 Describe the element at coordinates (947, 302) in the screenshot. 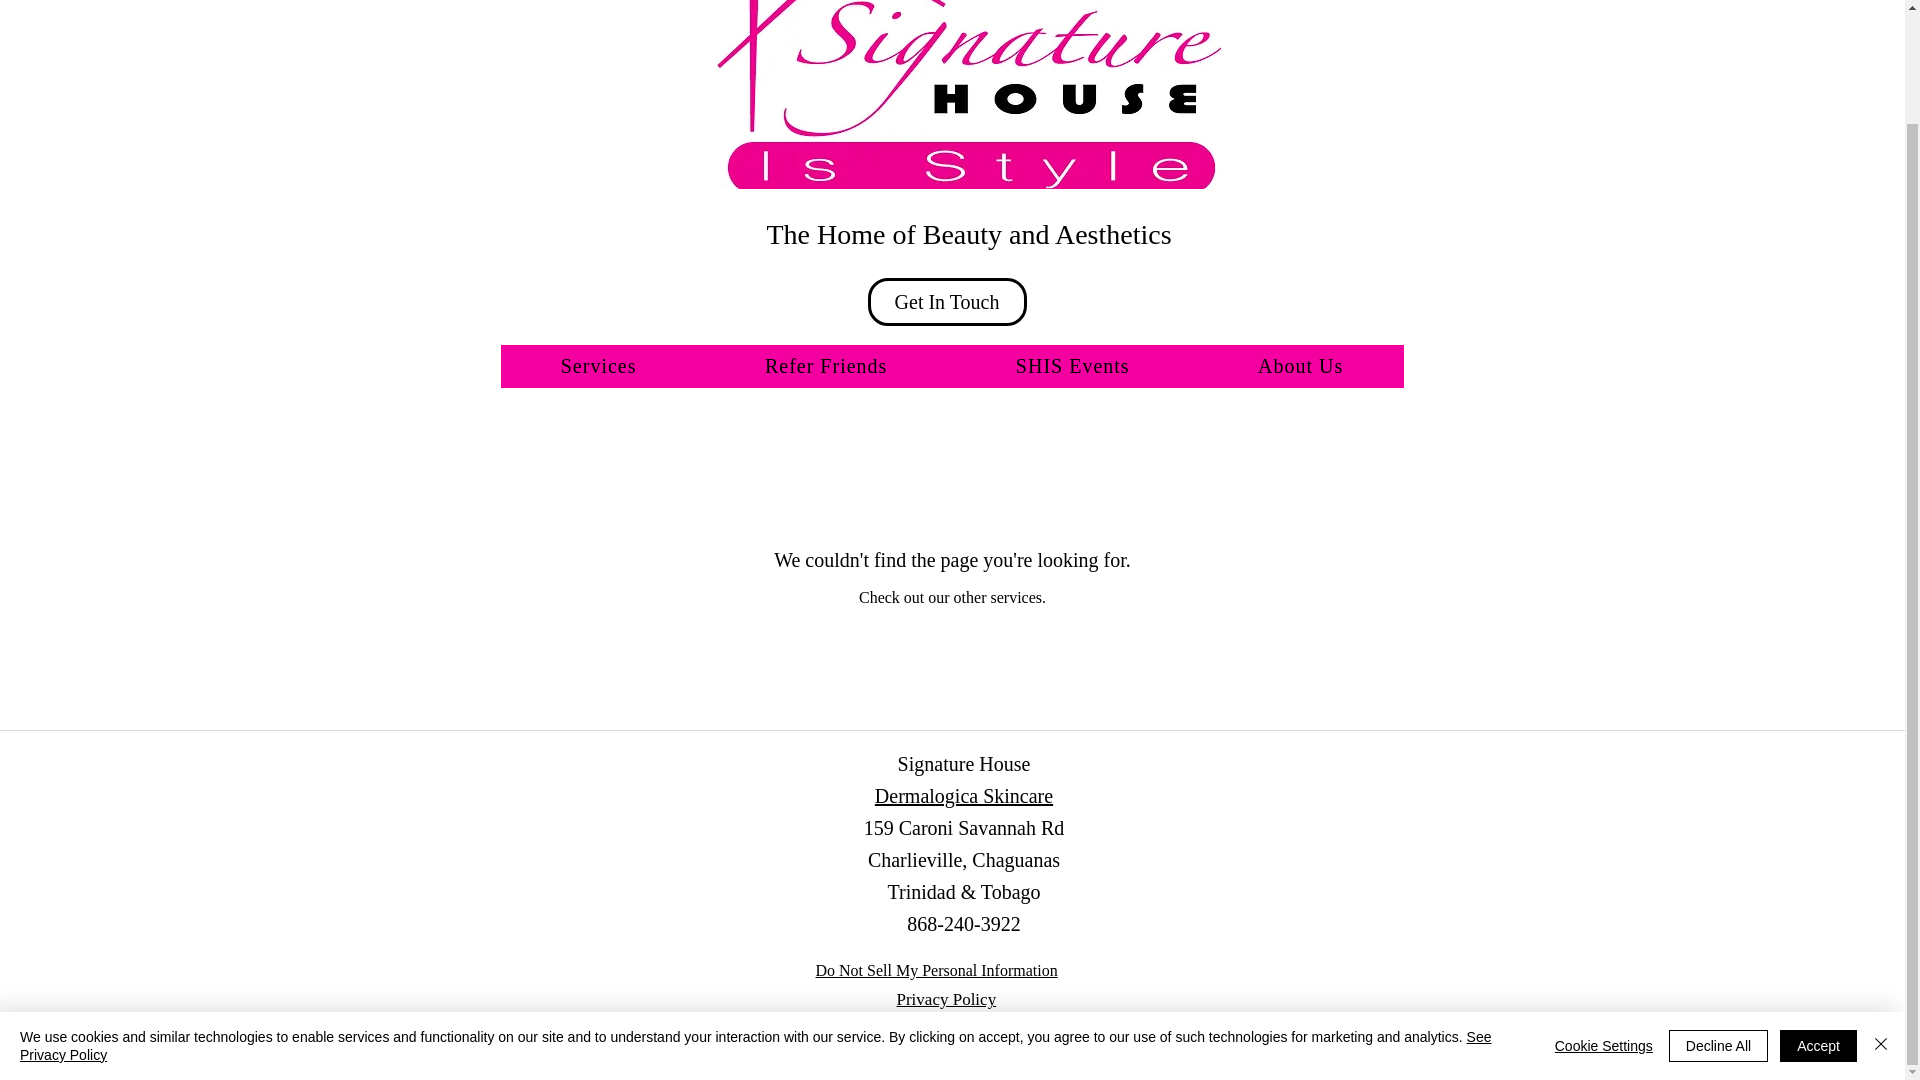

I see `Get In Touch` at that location.